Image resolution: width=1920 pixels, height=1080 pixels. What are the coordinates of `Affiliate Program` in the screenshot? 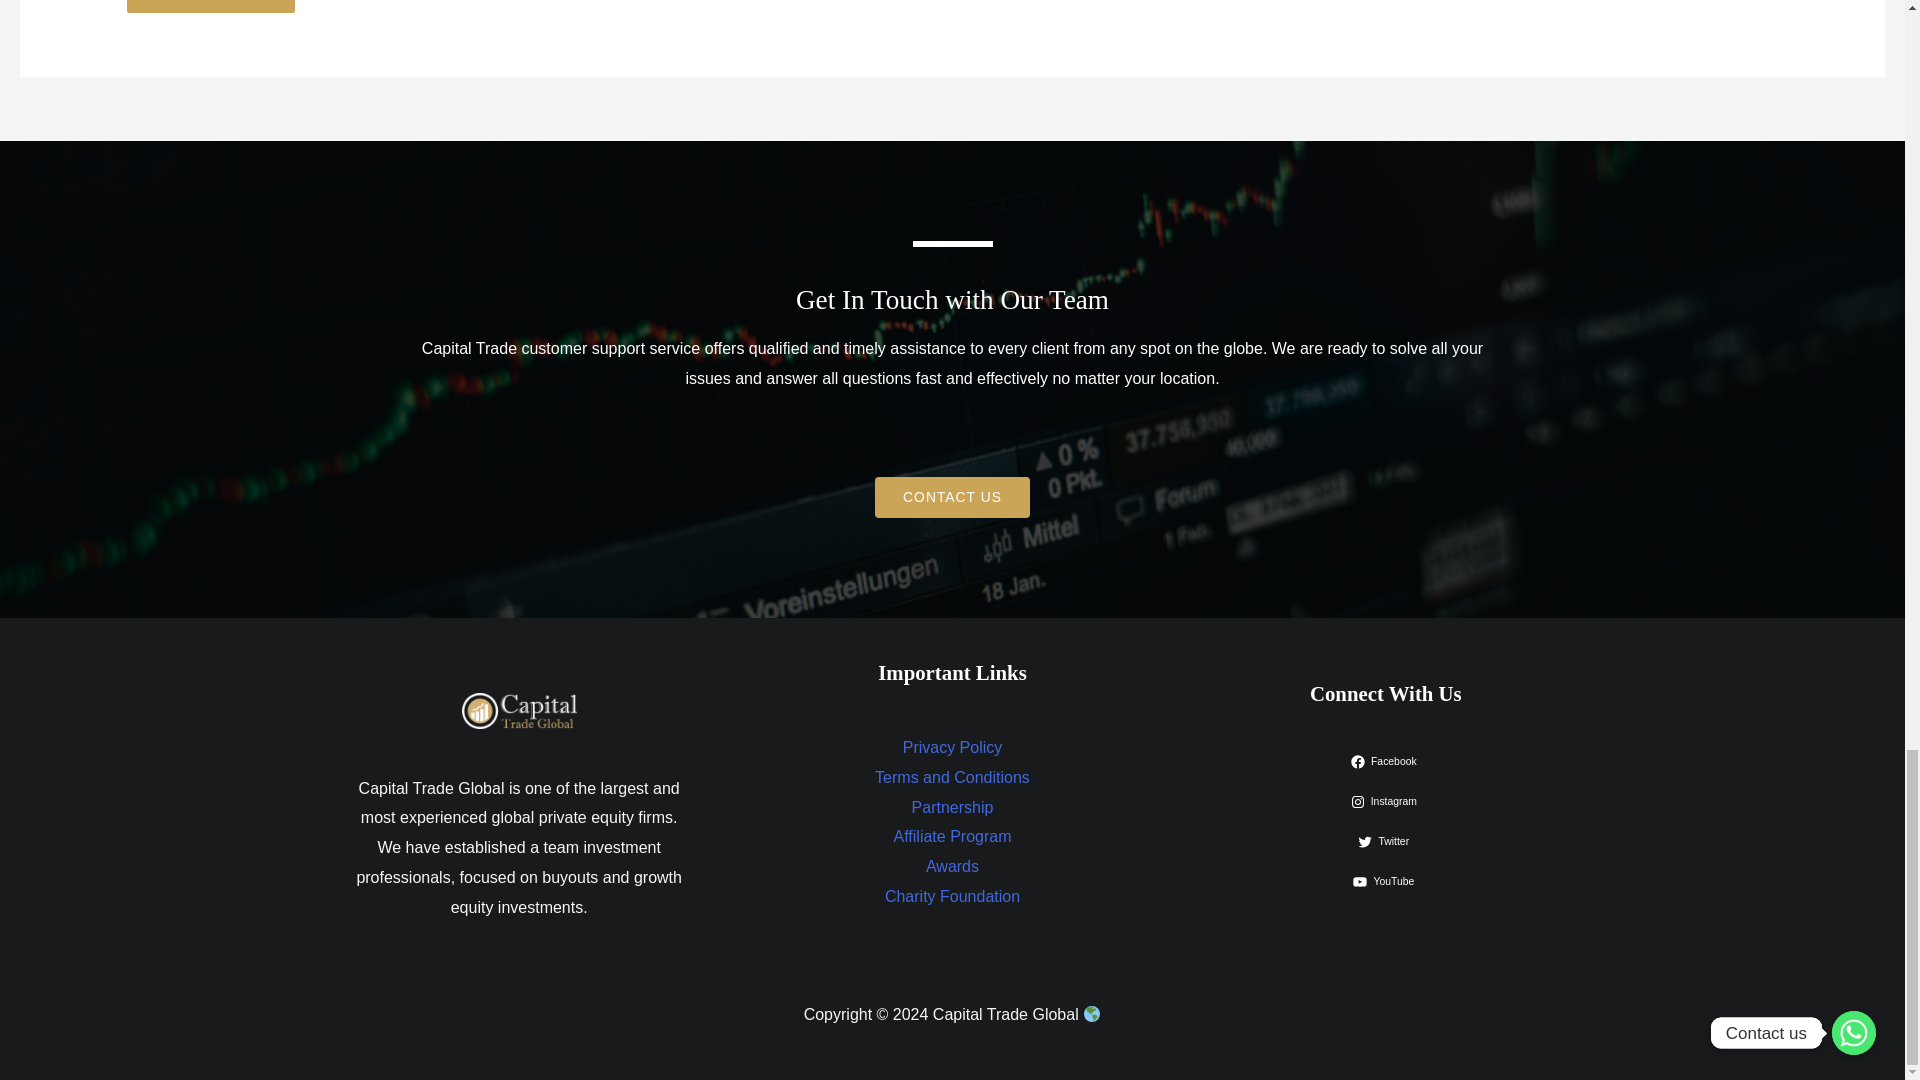 It's located at (952, 836).